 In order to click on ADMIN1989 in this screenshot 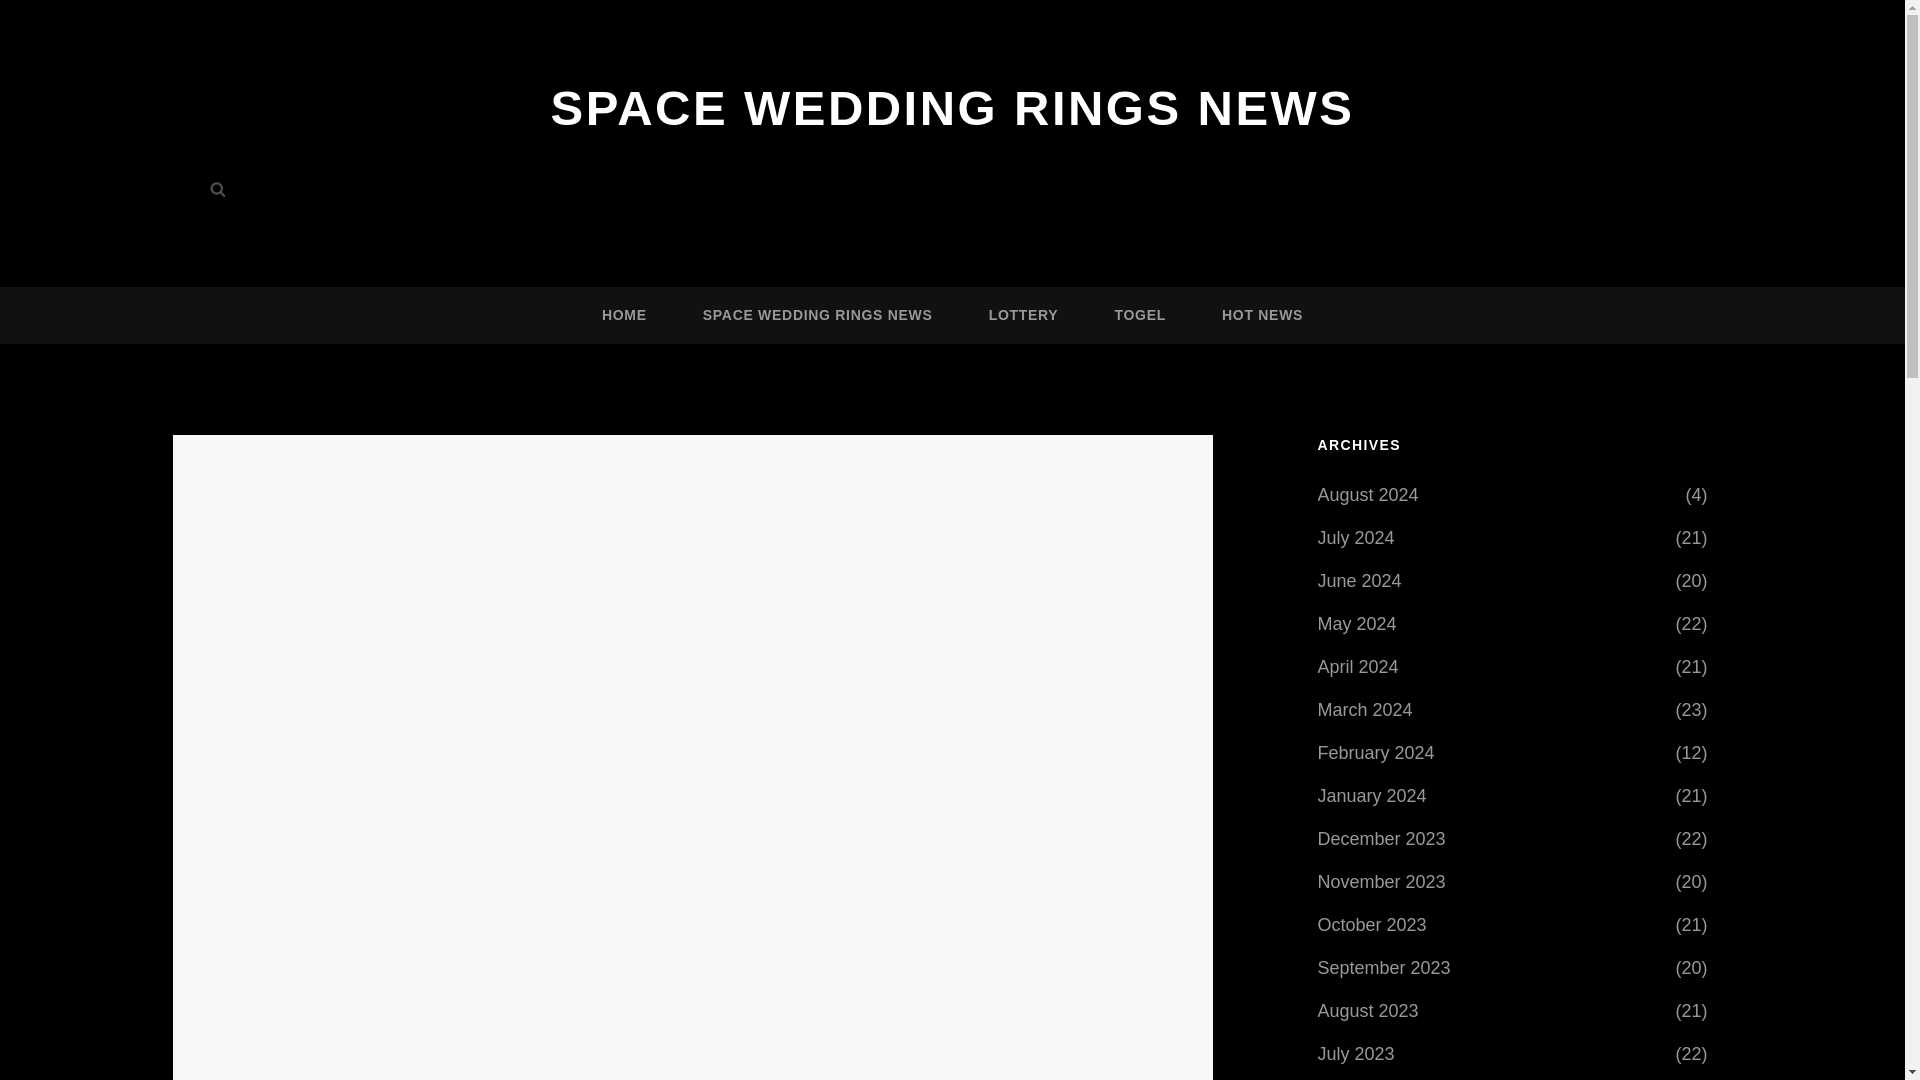, I will do `click(642, 607)`.